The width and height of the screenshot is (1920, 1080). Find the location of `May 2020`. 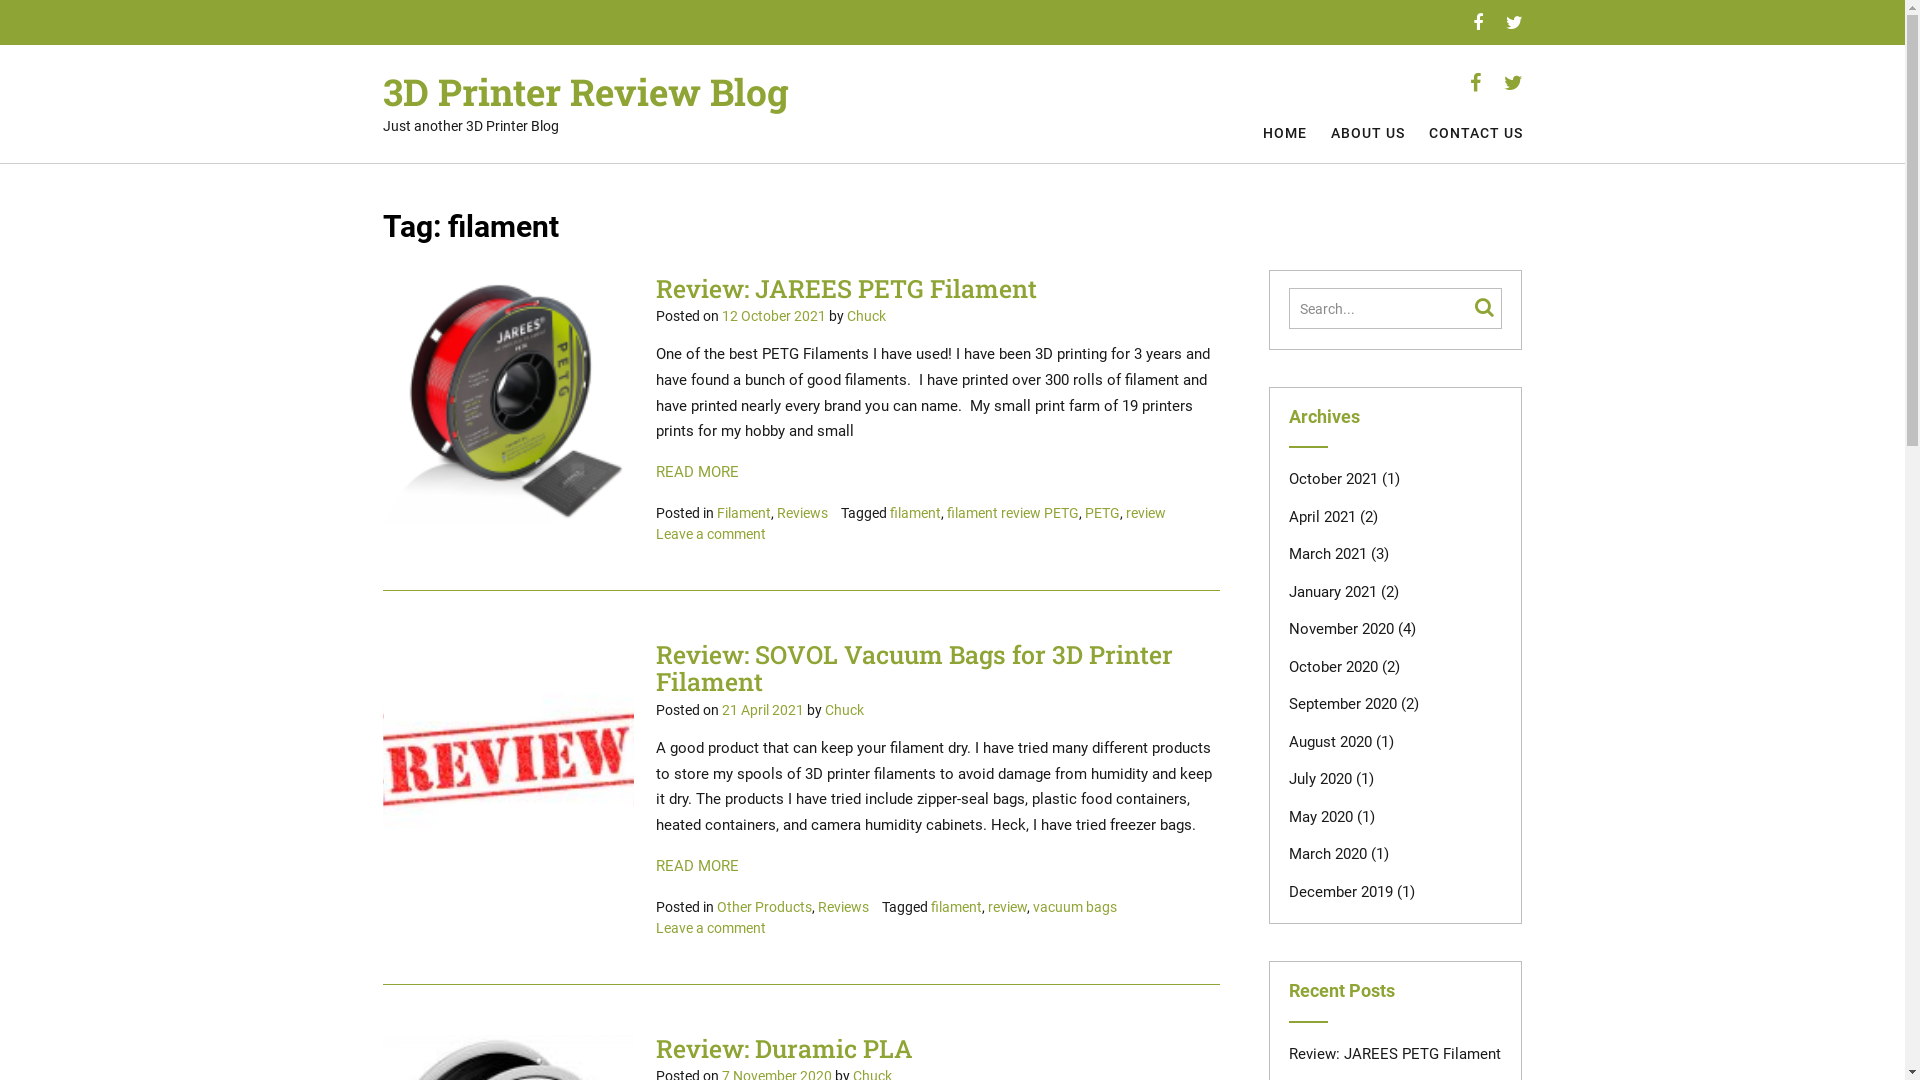

May 2020 is located at coordinates (1321, 817).